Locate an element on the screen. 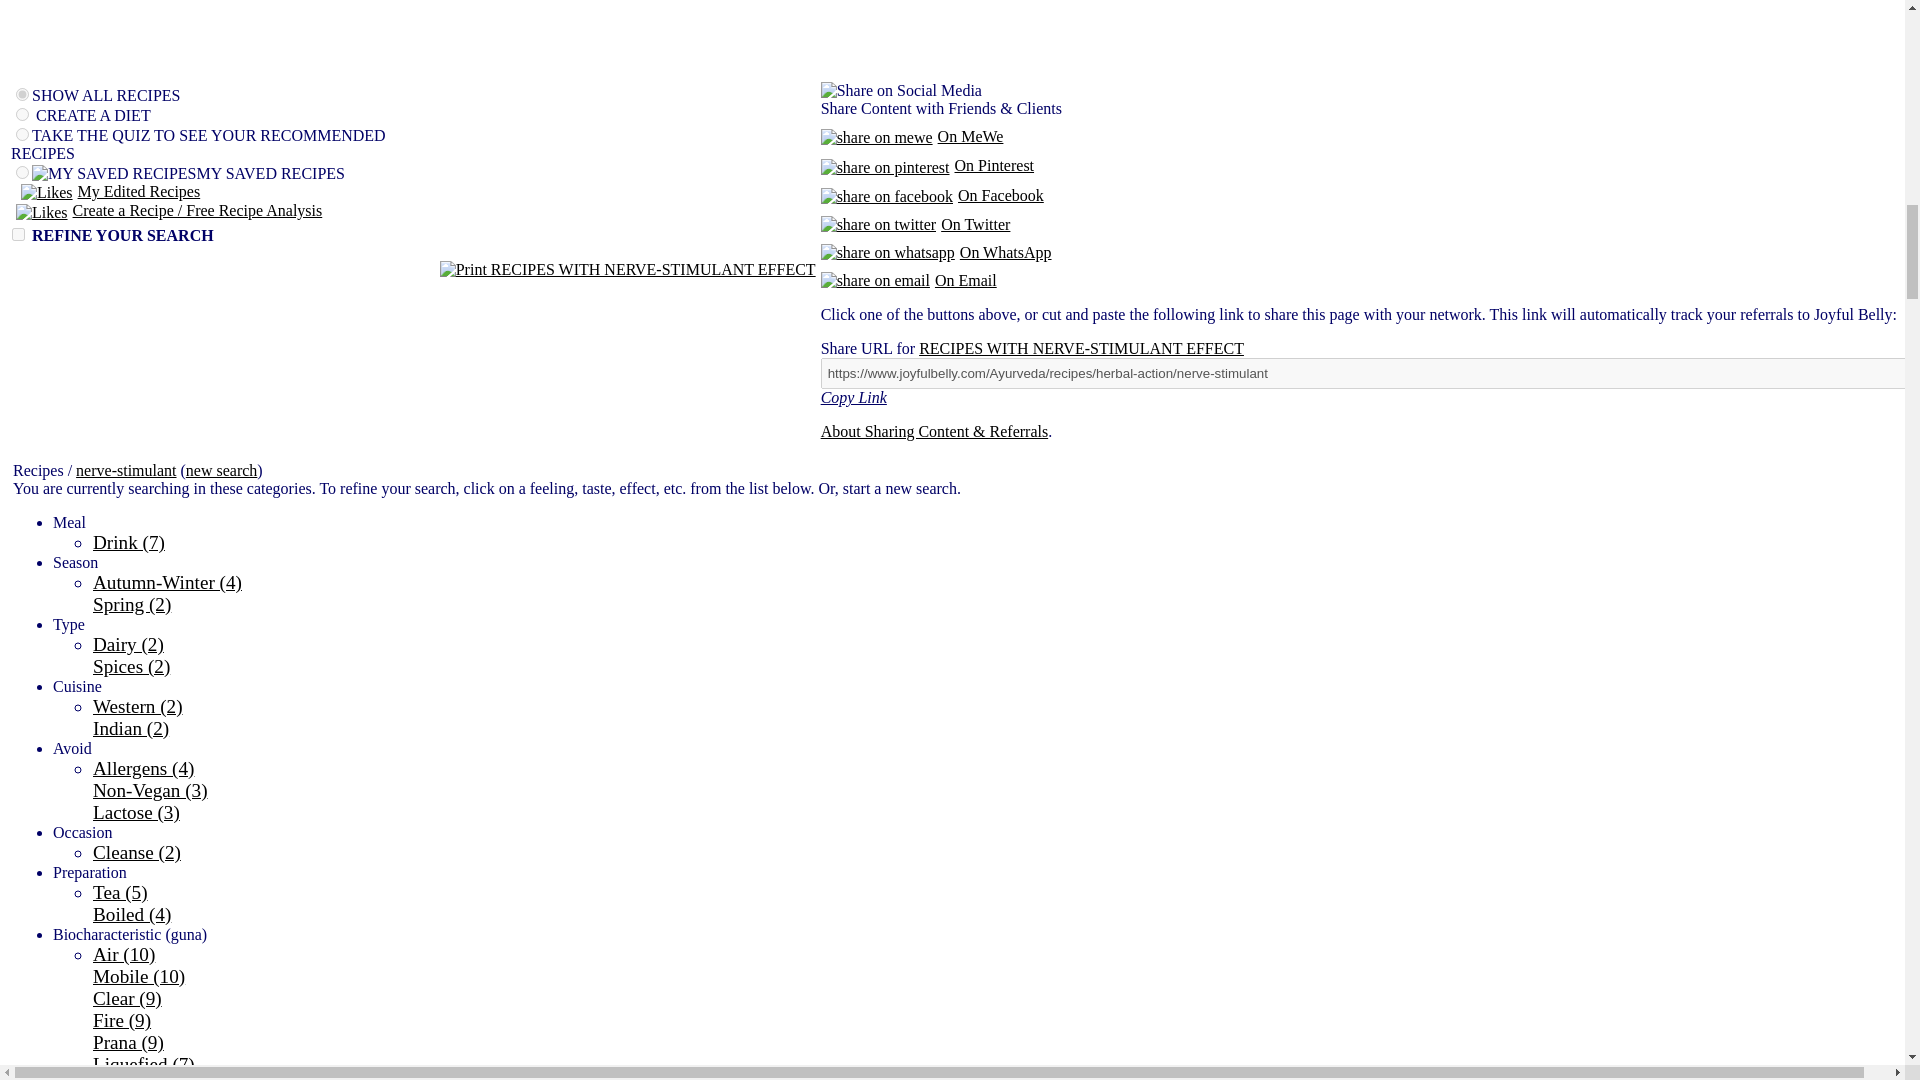 This screenshot has height=1080, width=1920. on is located at coordinates (18, 234).